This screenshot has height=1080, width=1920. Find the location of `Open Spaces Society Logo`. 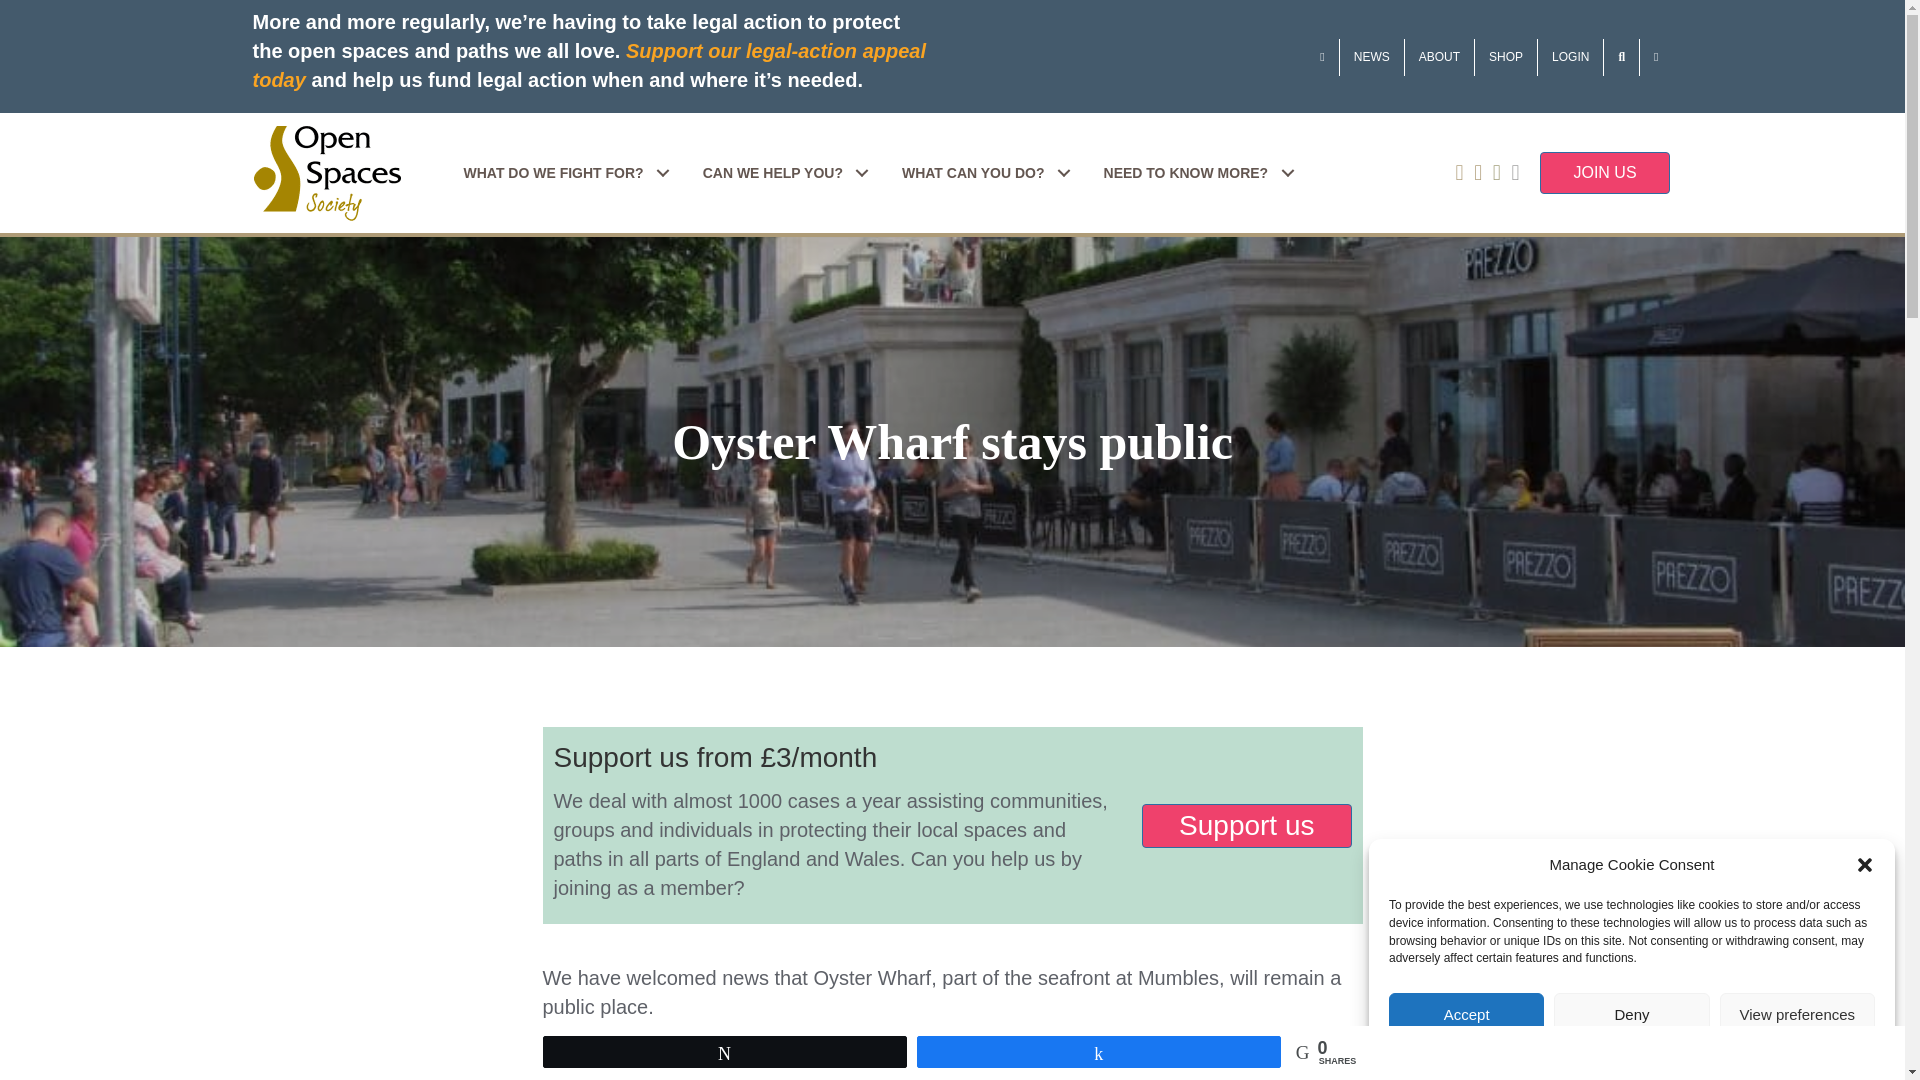

Open Spaces Society Logo is located at coordinates (326, 174).